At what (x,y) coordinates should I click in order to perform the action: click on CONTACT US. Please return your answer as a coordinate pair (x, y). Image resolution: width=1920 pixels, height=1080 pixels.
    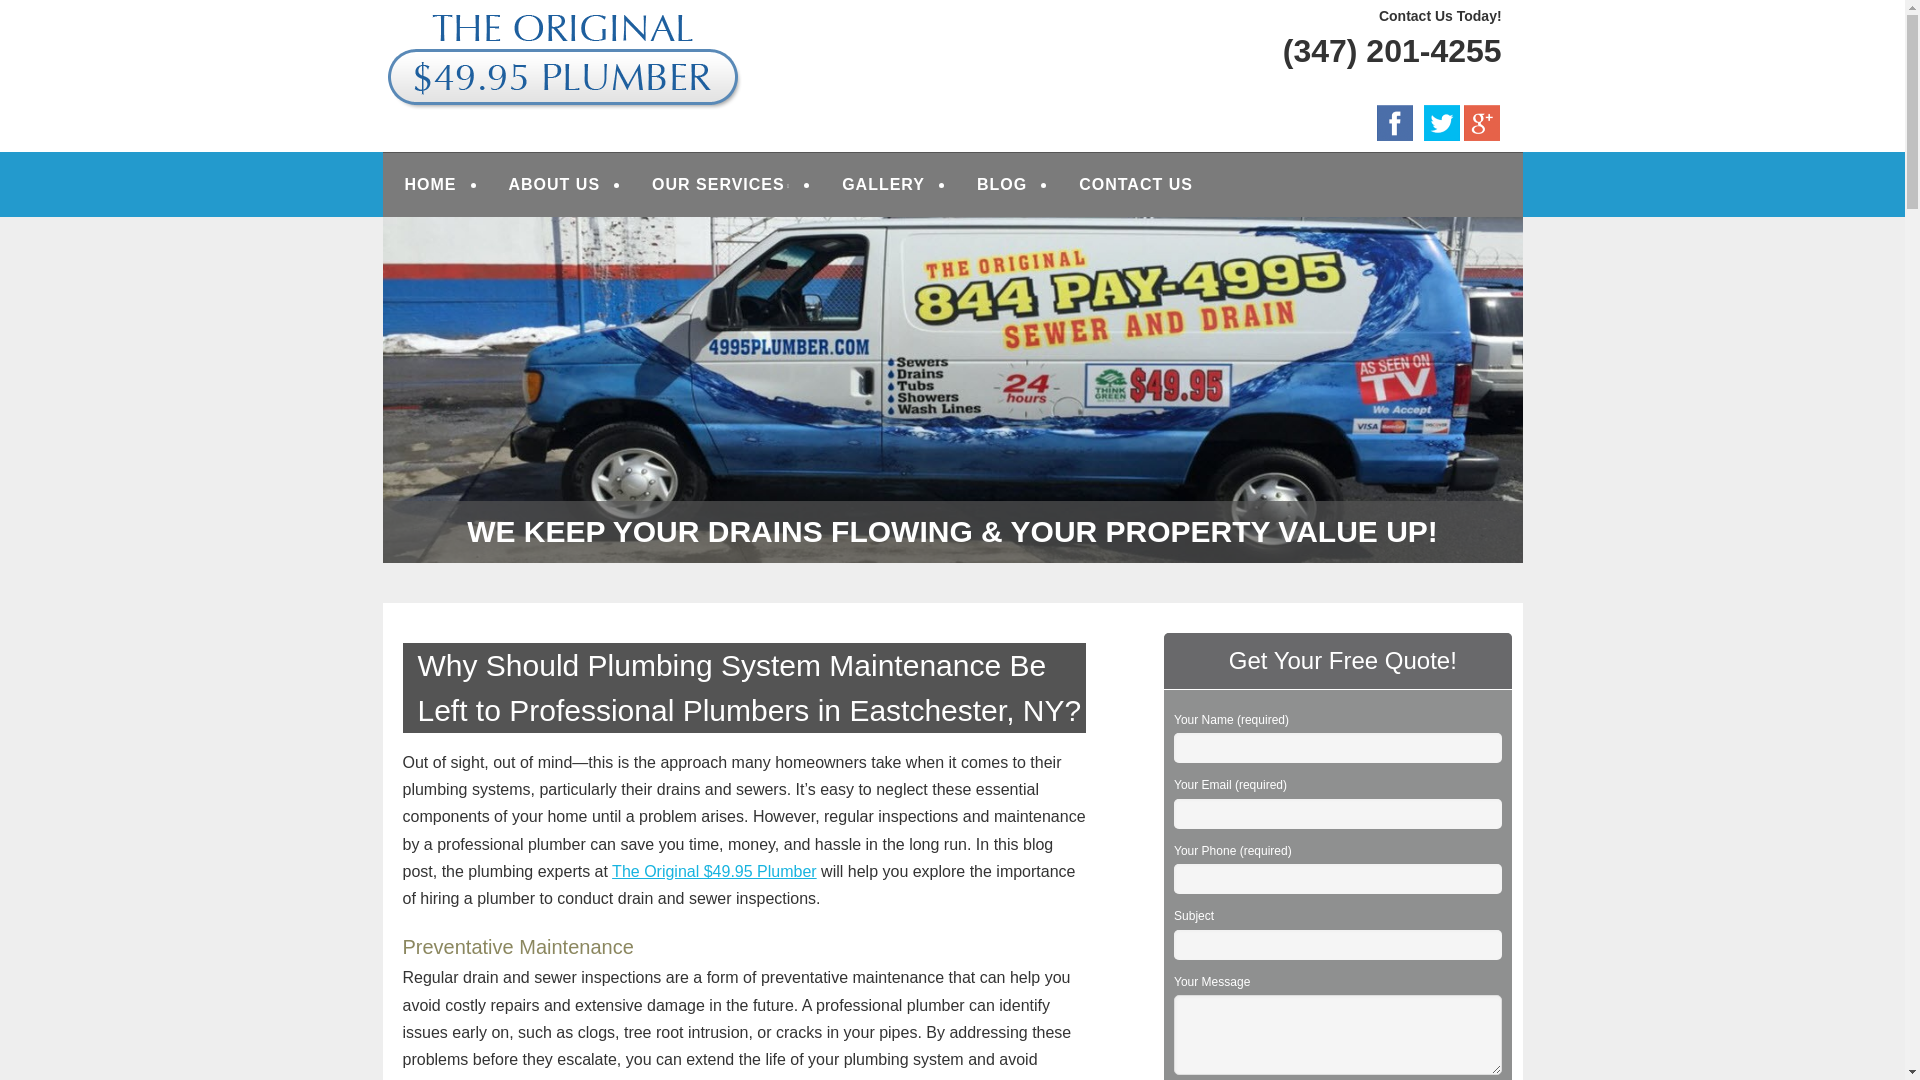
    Looking at the image, I should click on (1136, 185).